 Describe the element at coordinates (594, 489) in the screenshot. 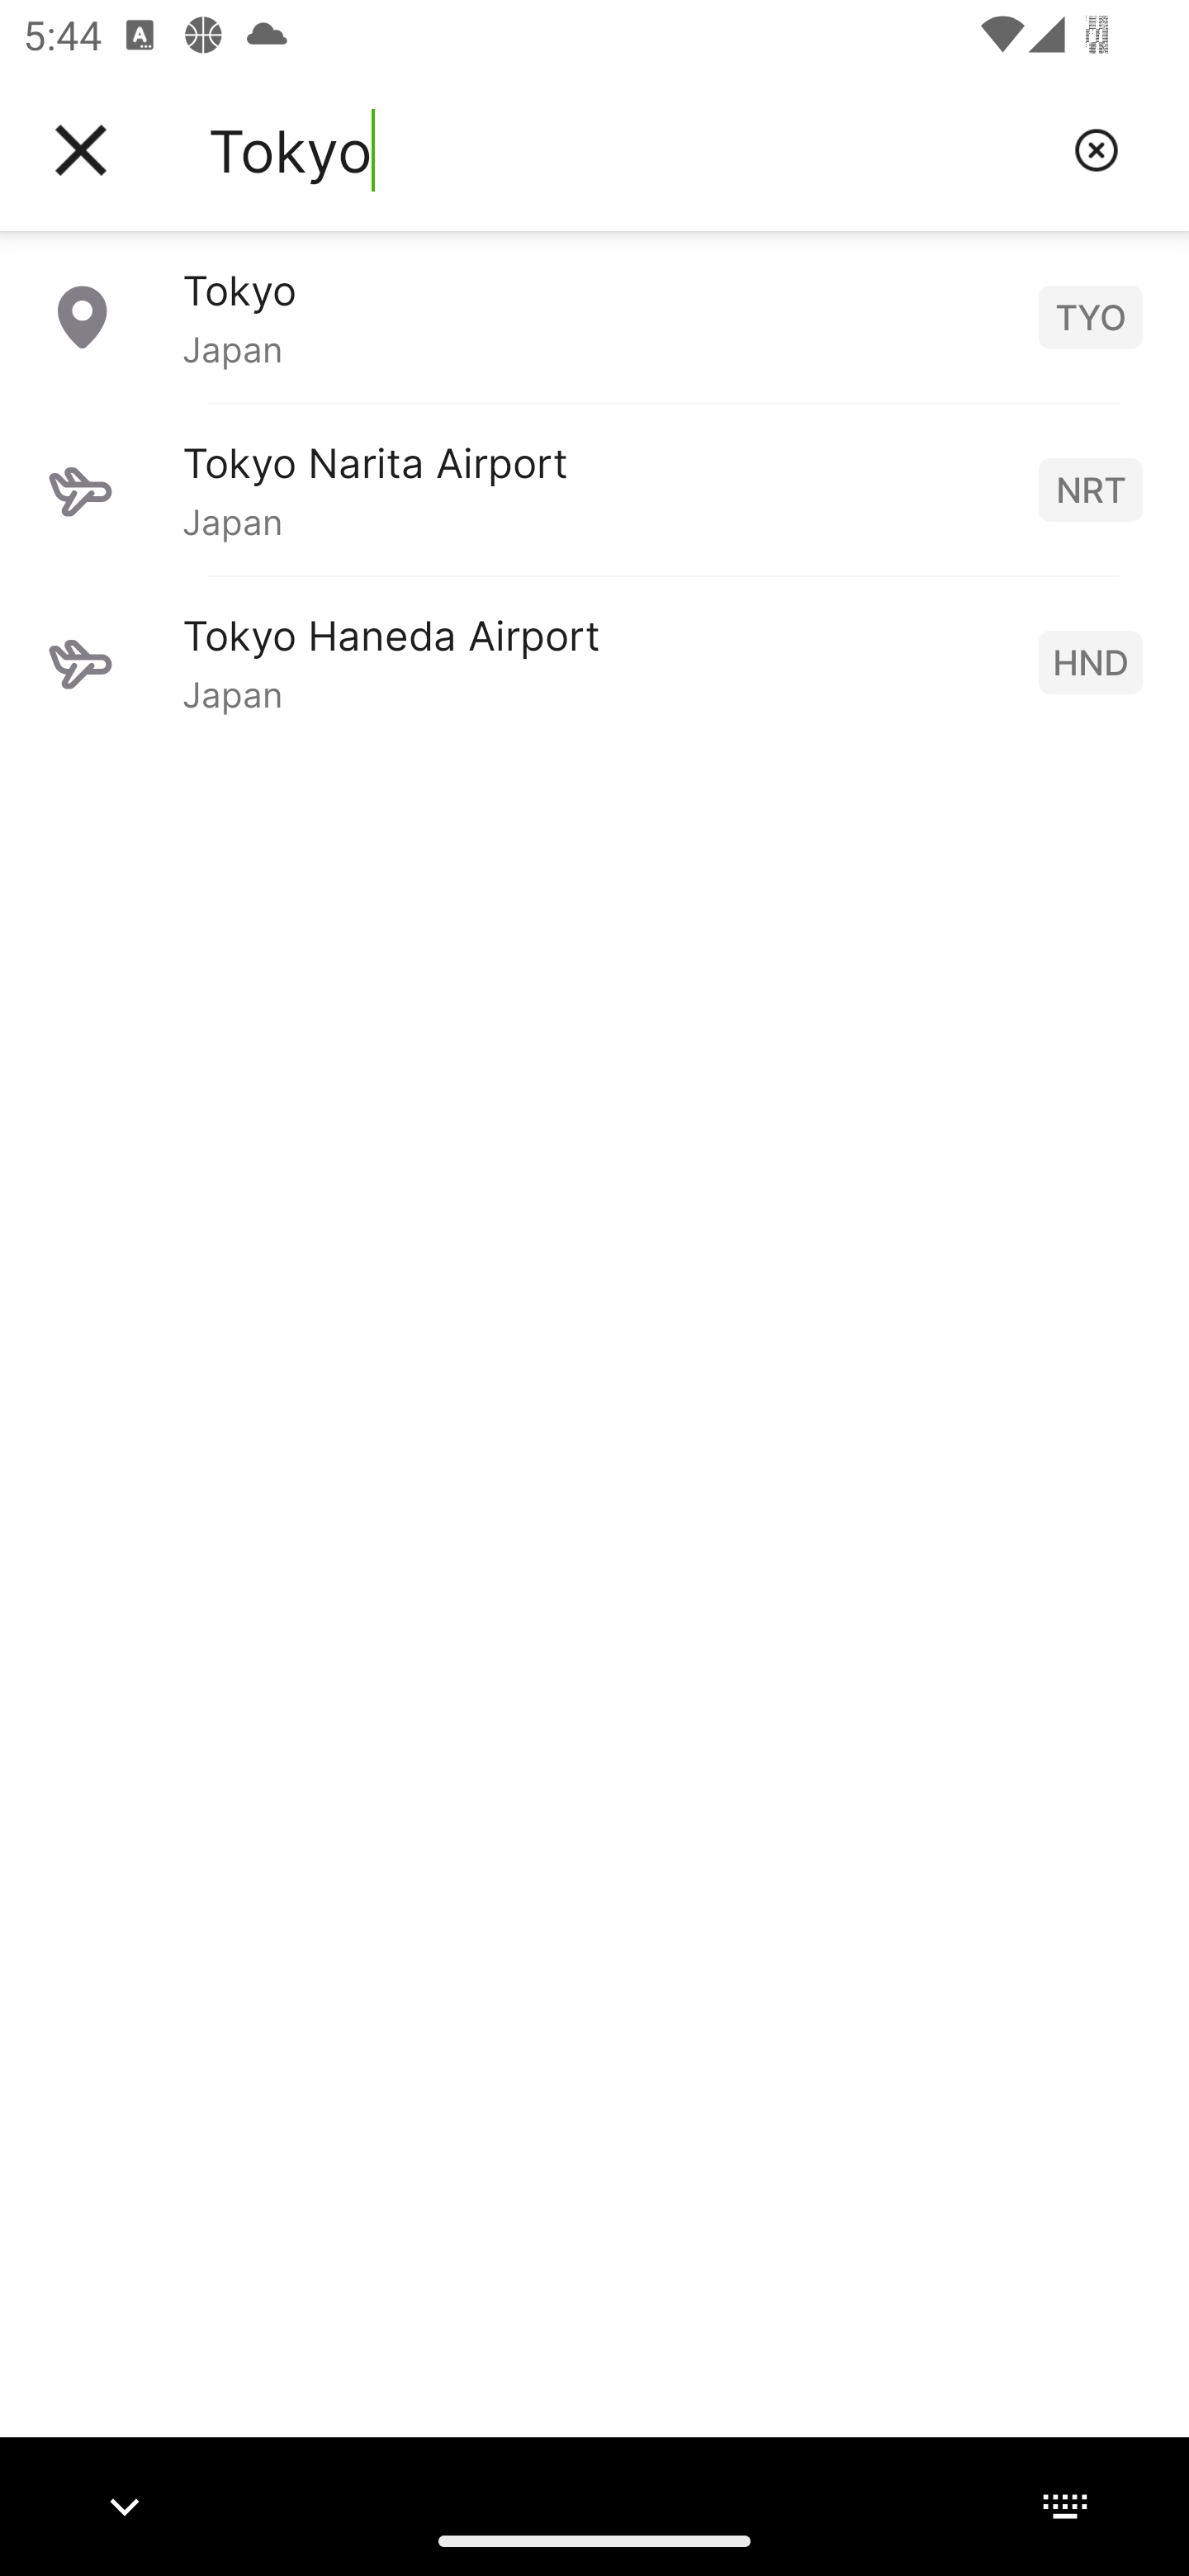

I see `Tokyo Narita Airport Japan NRT` at that location.